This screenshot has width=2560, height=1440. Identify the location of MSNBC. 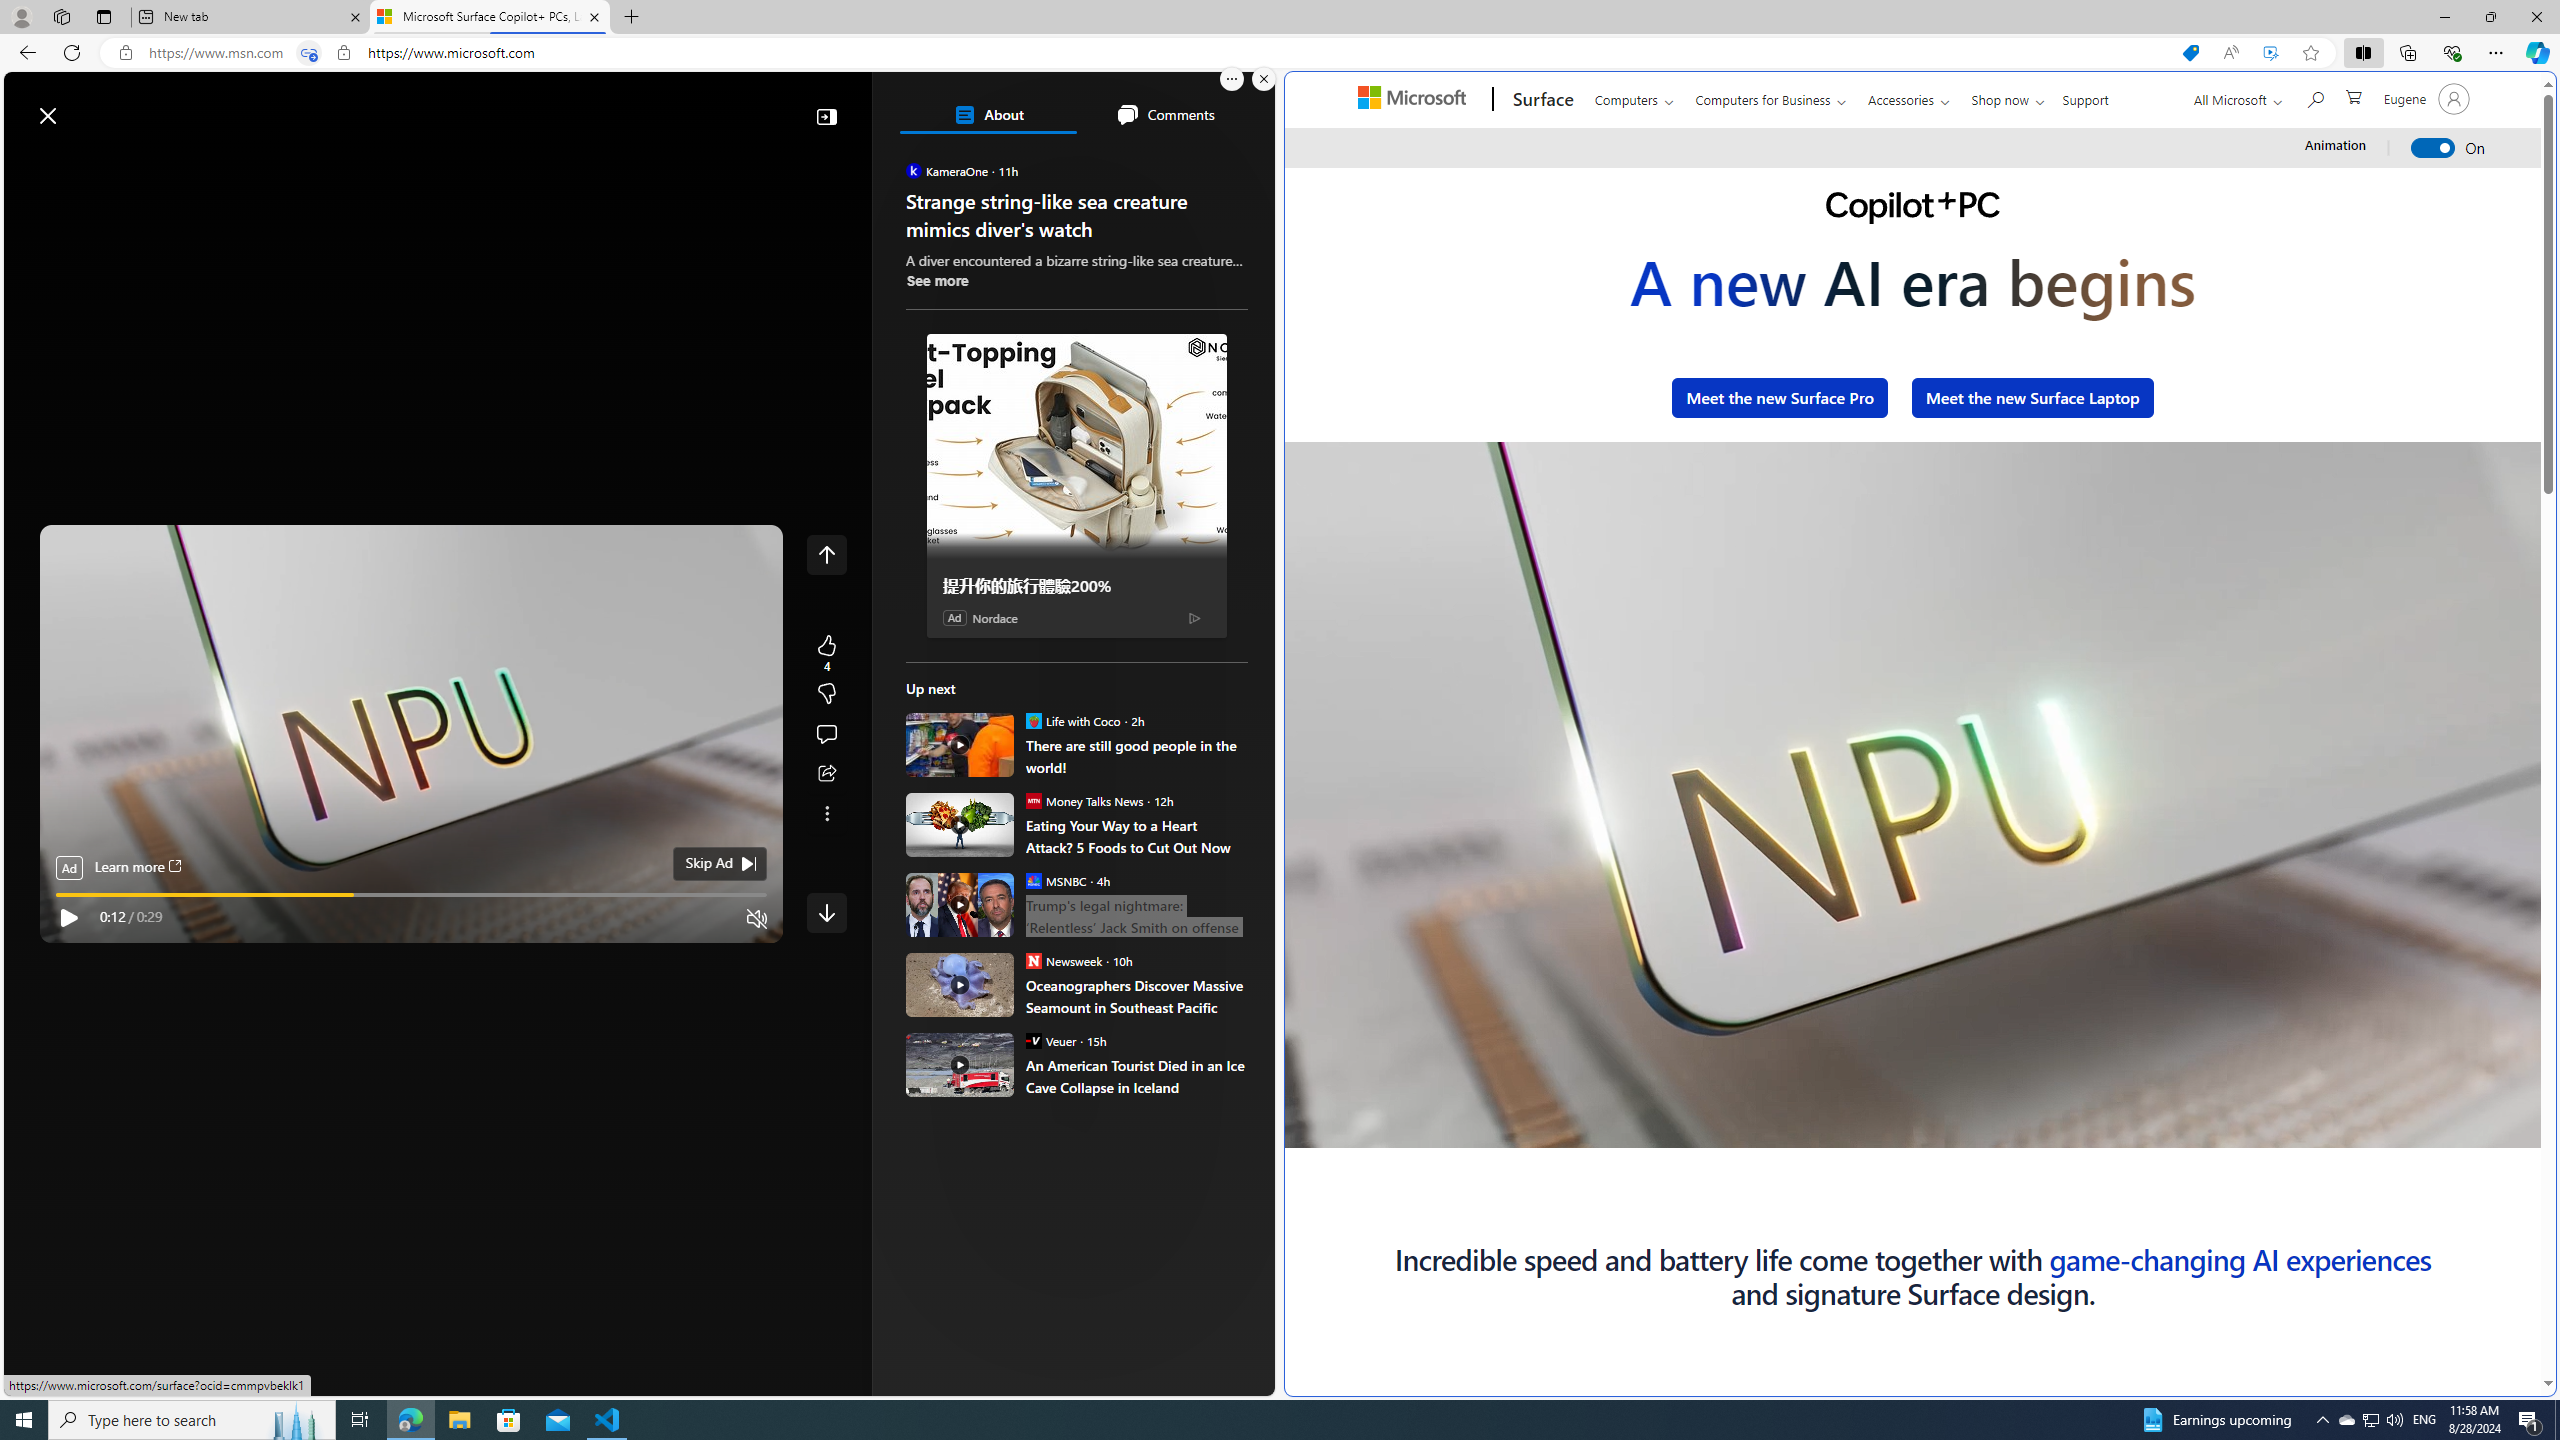
(1032, 880).